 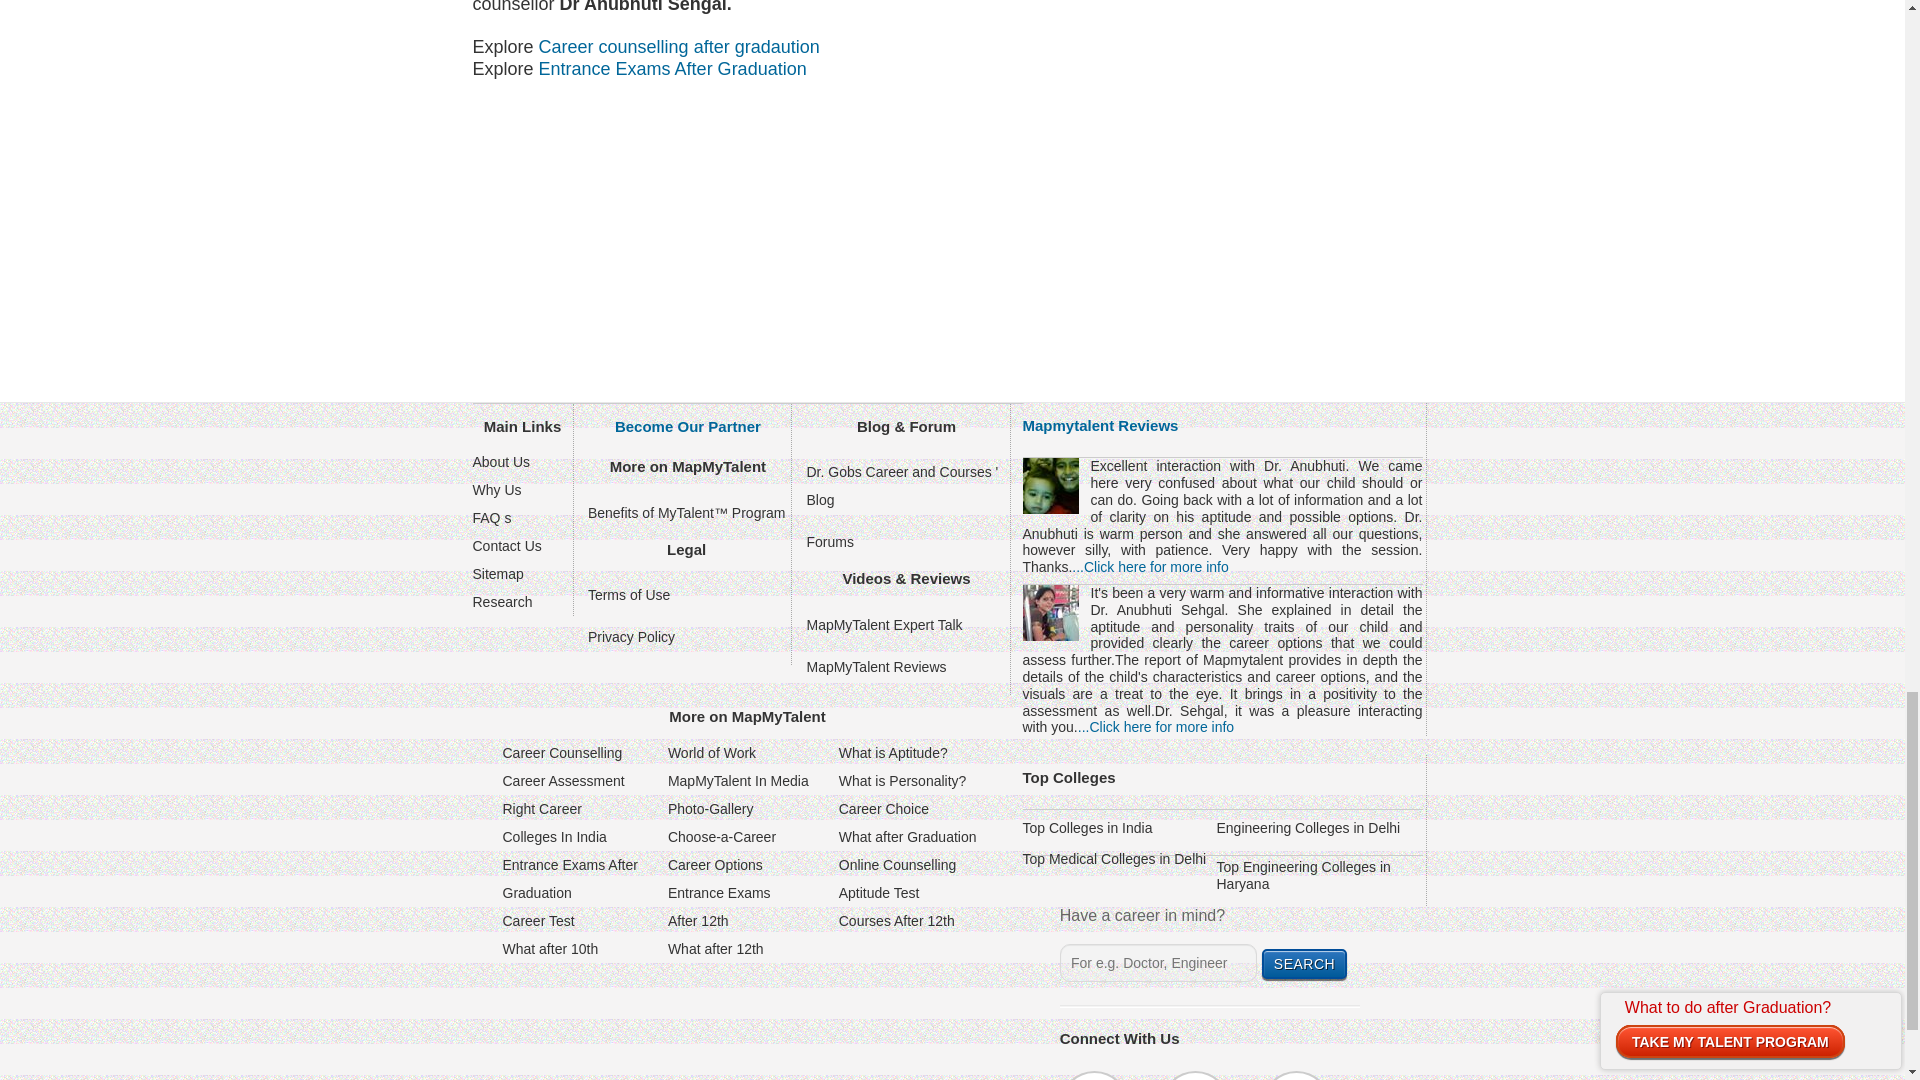 What do you see at coordinates (884, 624) in the screenshot?
I see `MapMyTalent Expert Talk` at bounding box center [884, 624].